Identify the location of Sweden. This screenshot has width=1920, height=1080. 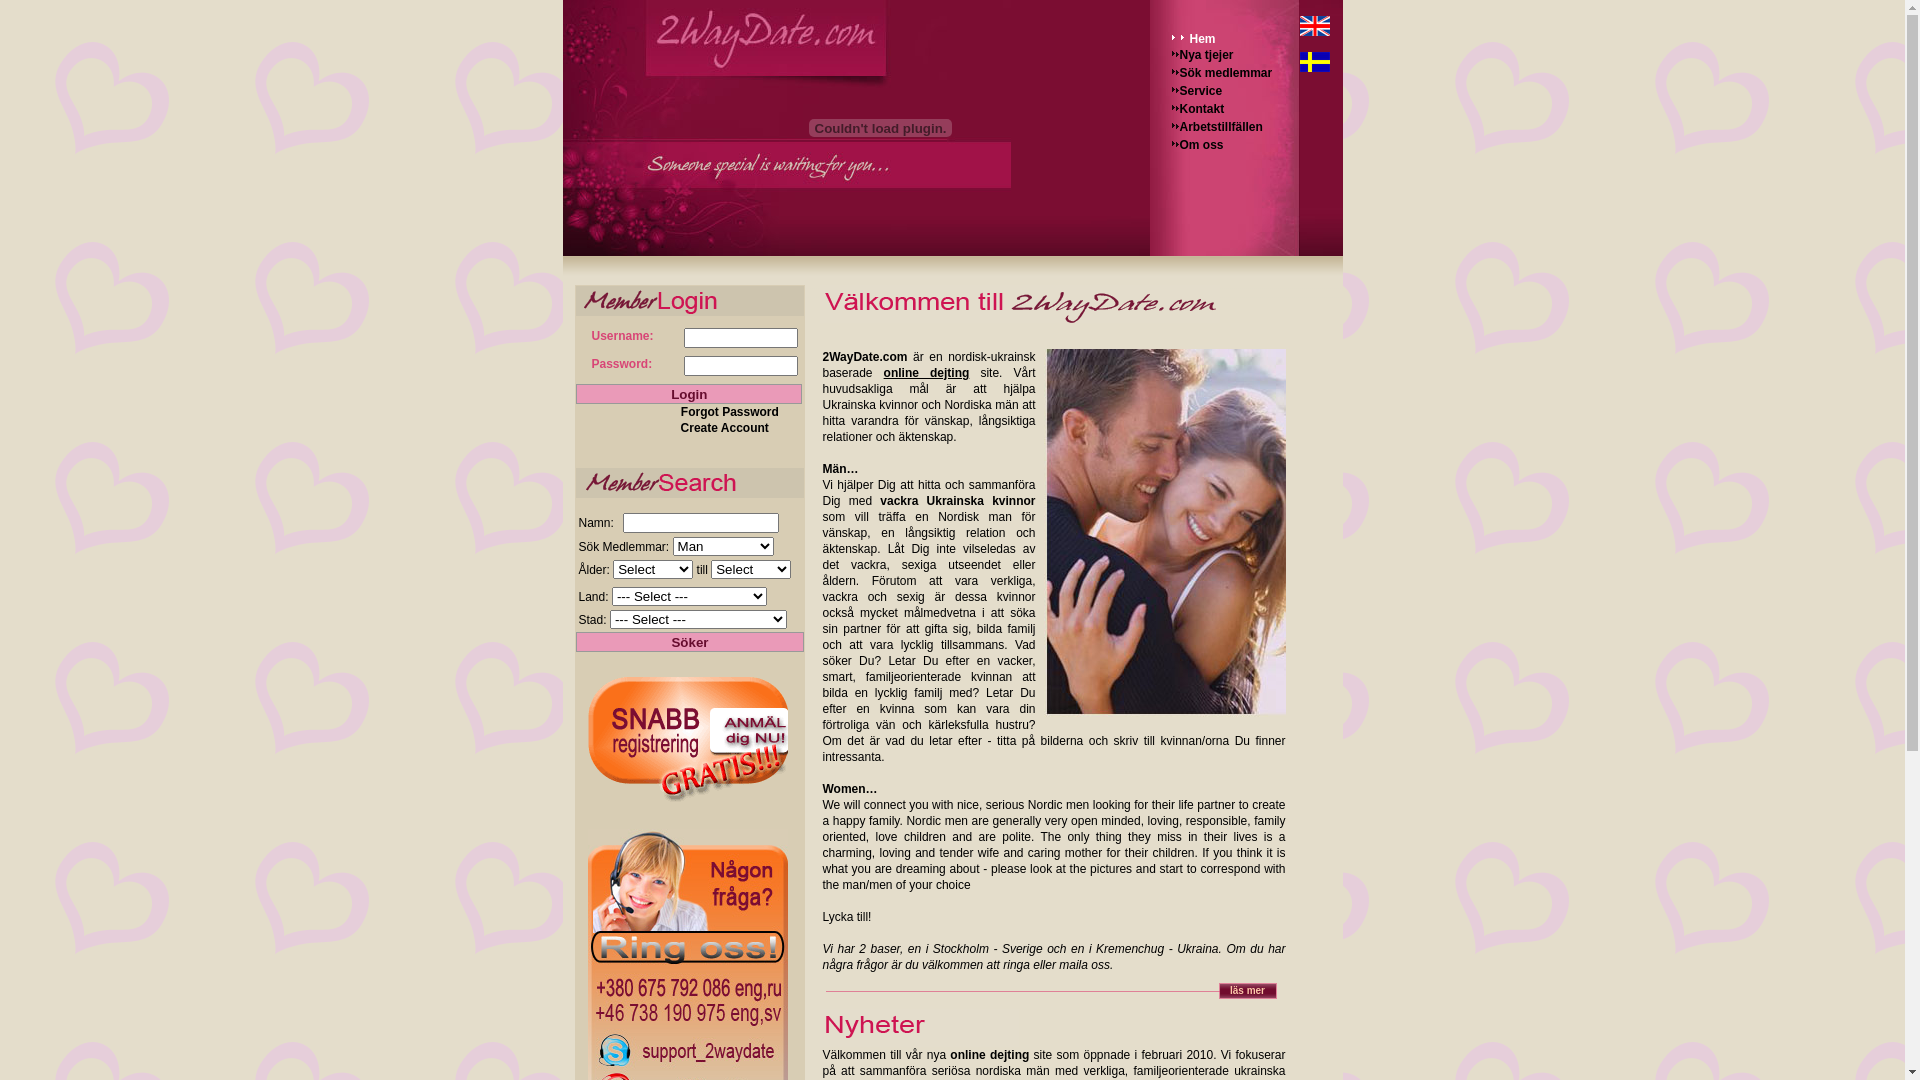
(1315, 62).